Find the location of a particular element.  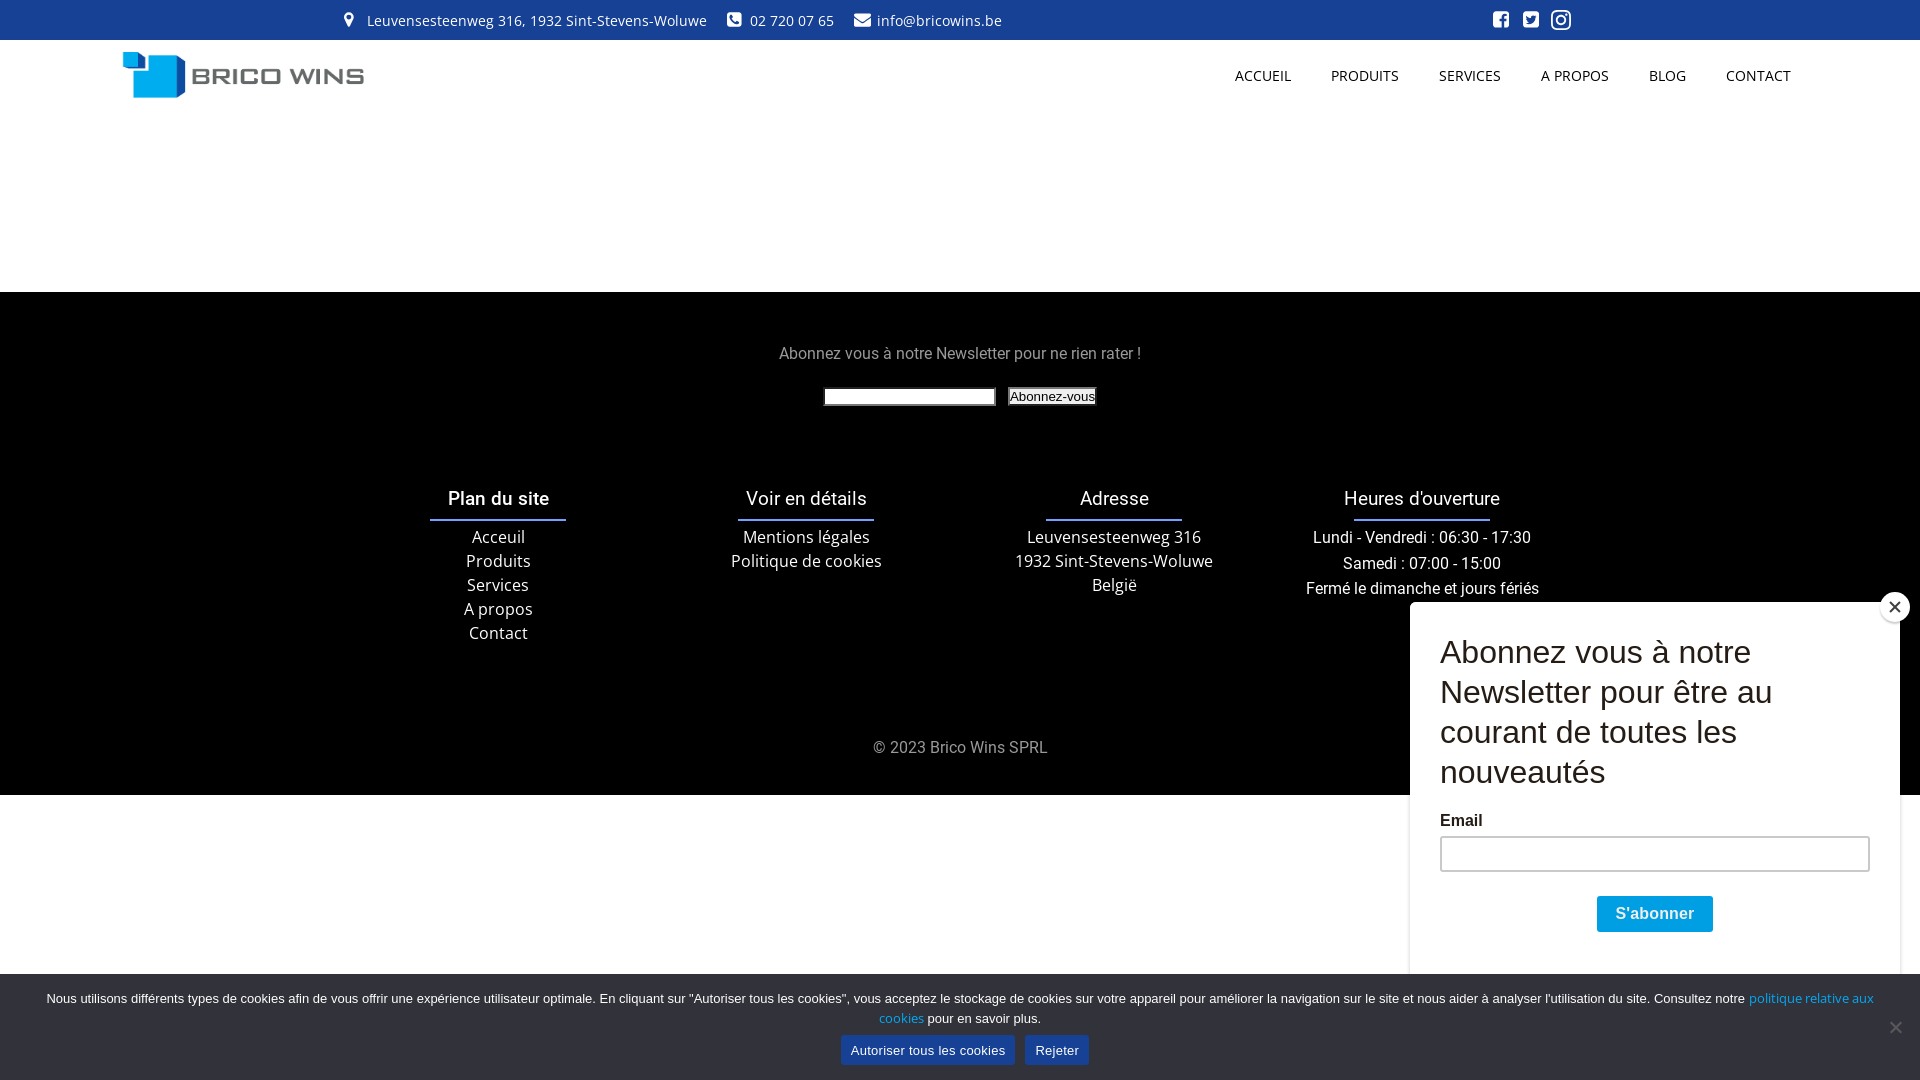

ACCUEIL is located at coordinates (1263, 76).